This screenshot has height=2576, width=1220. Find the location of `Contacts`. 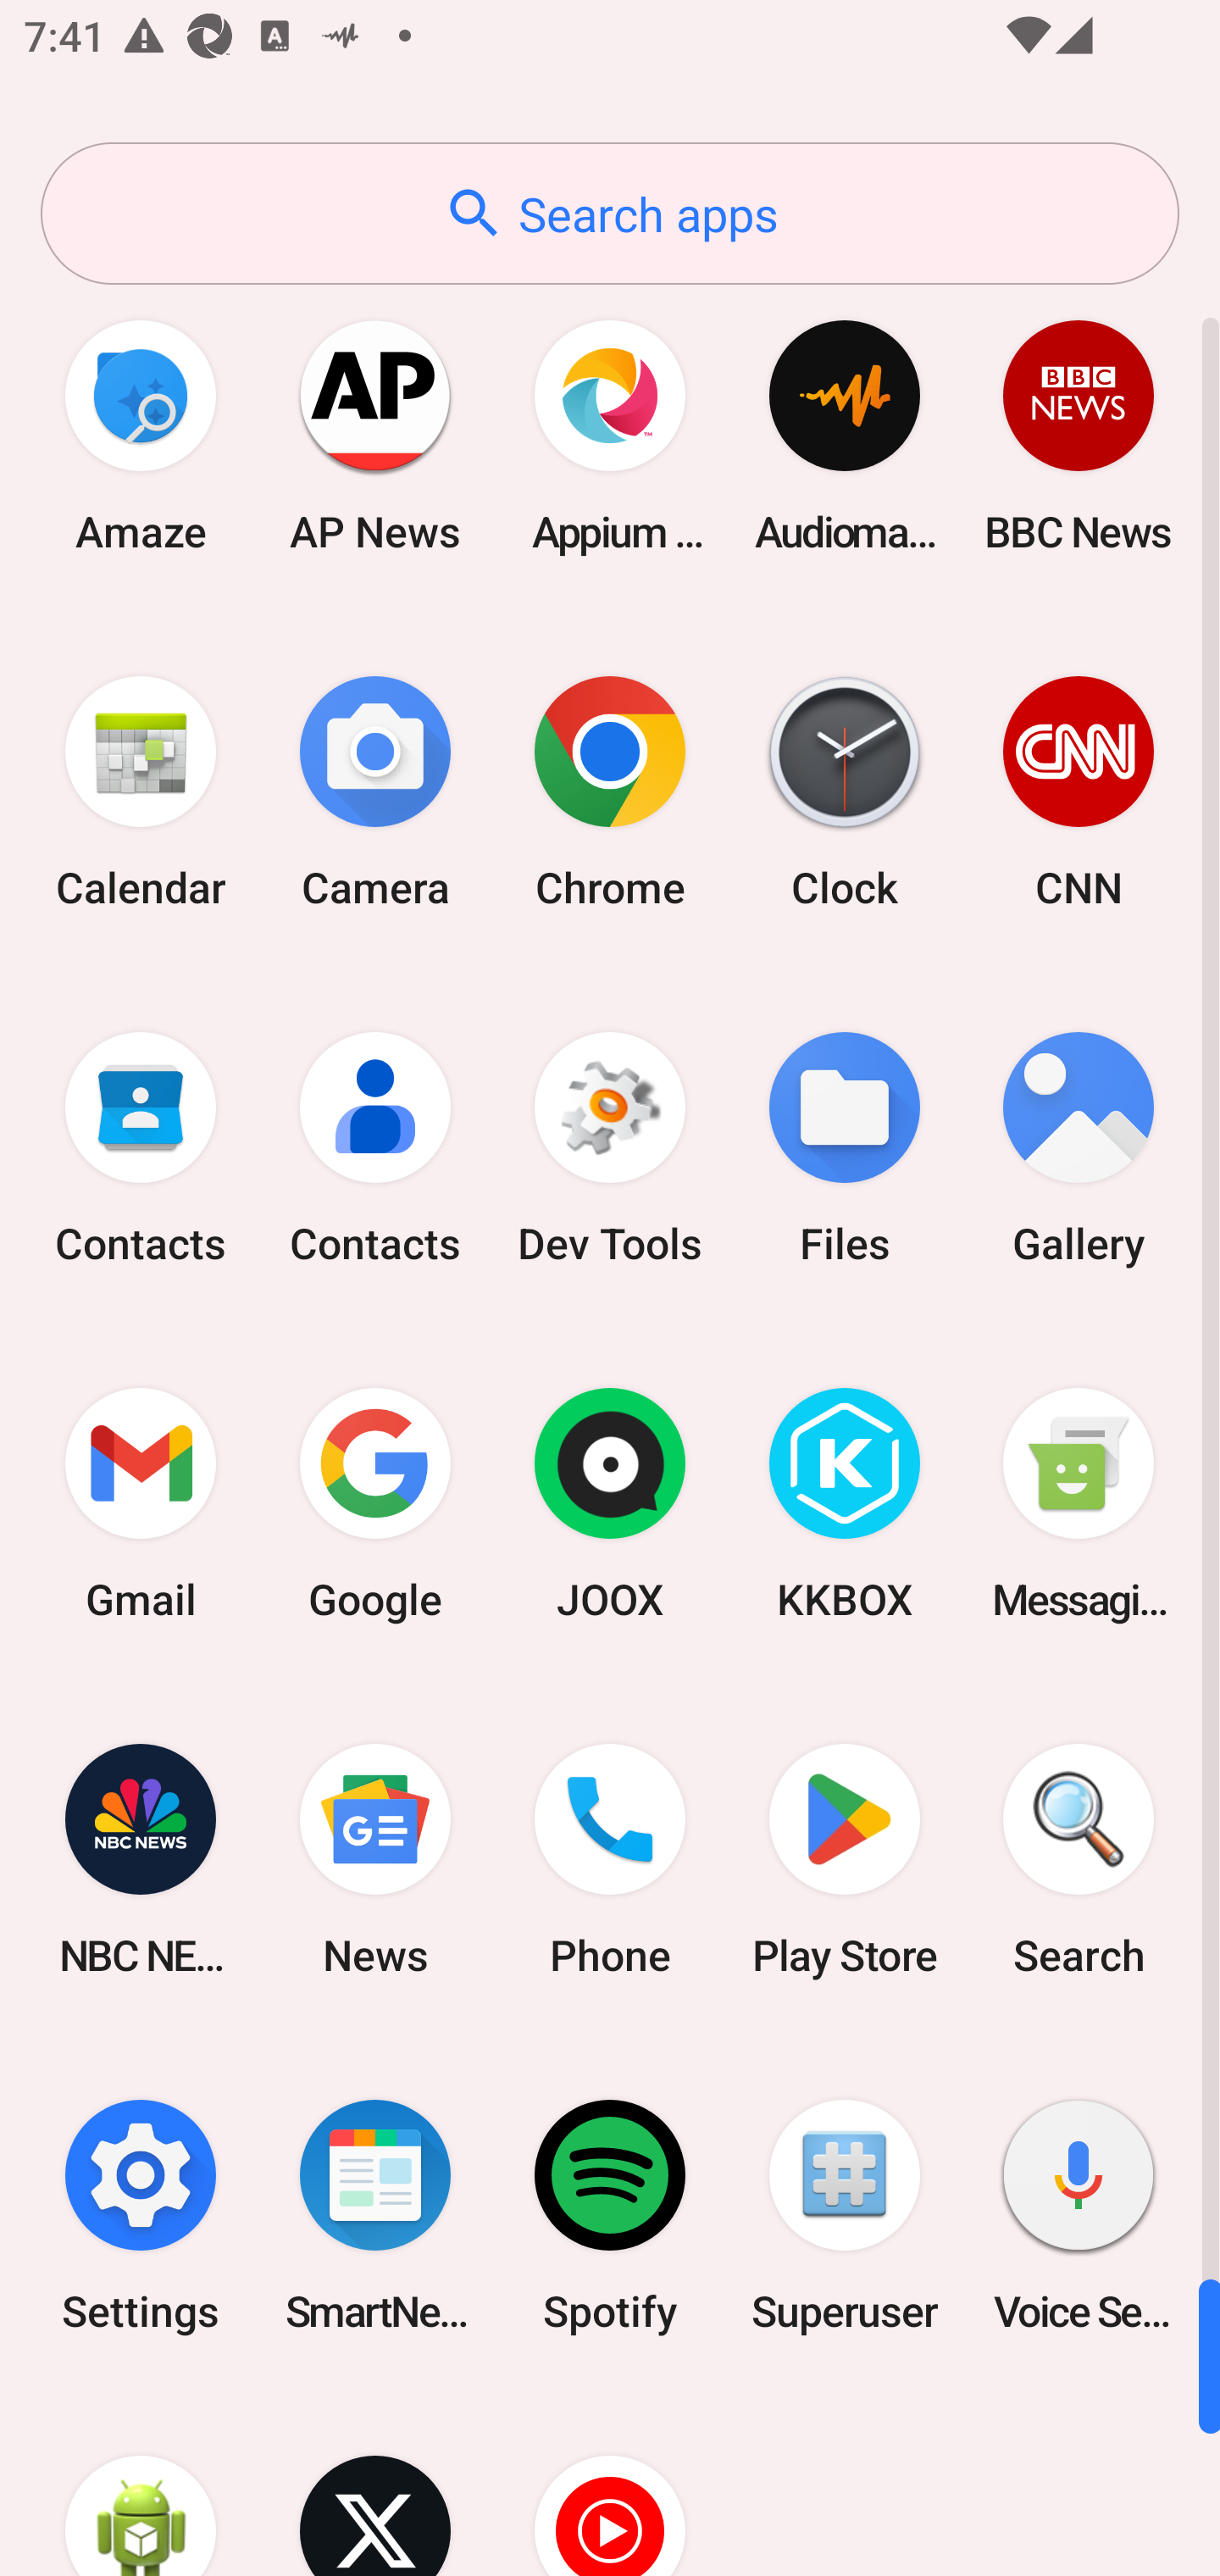

Contacts is located at coordinates (141, 1149).